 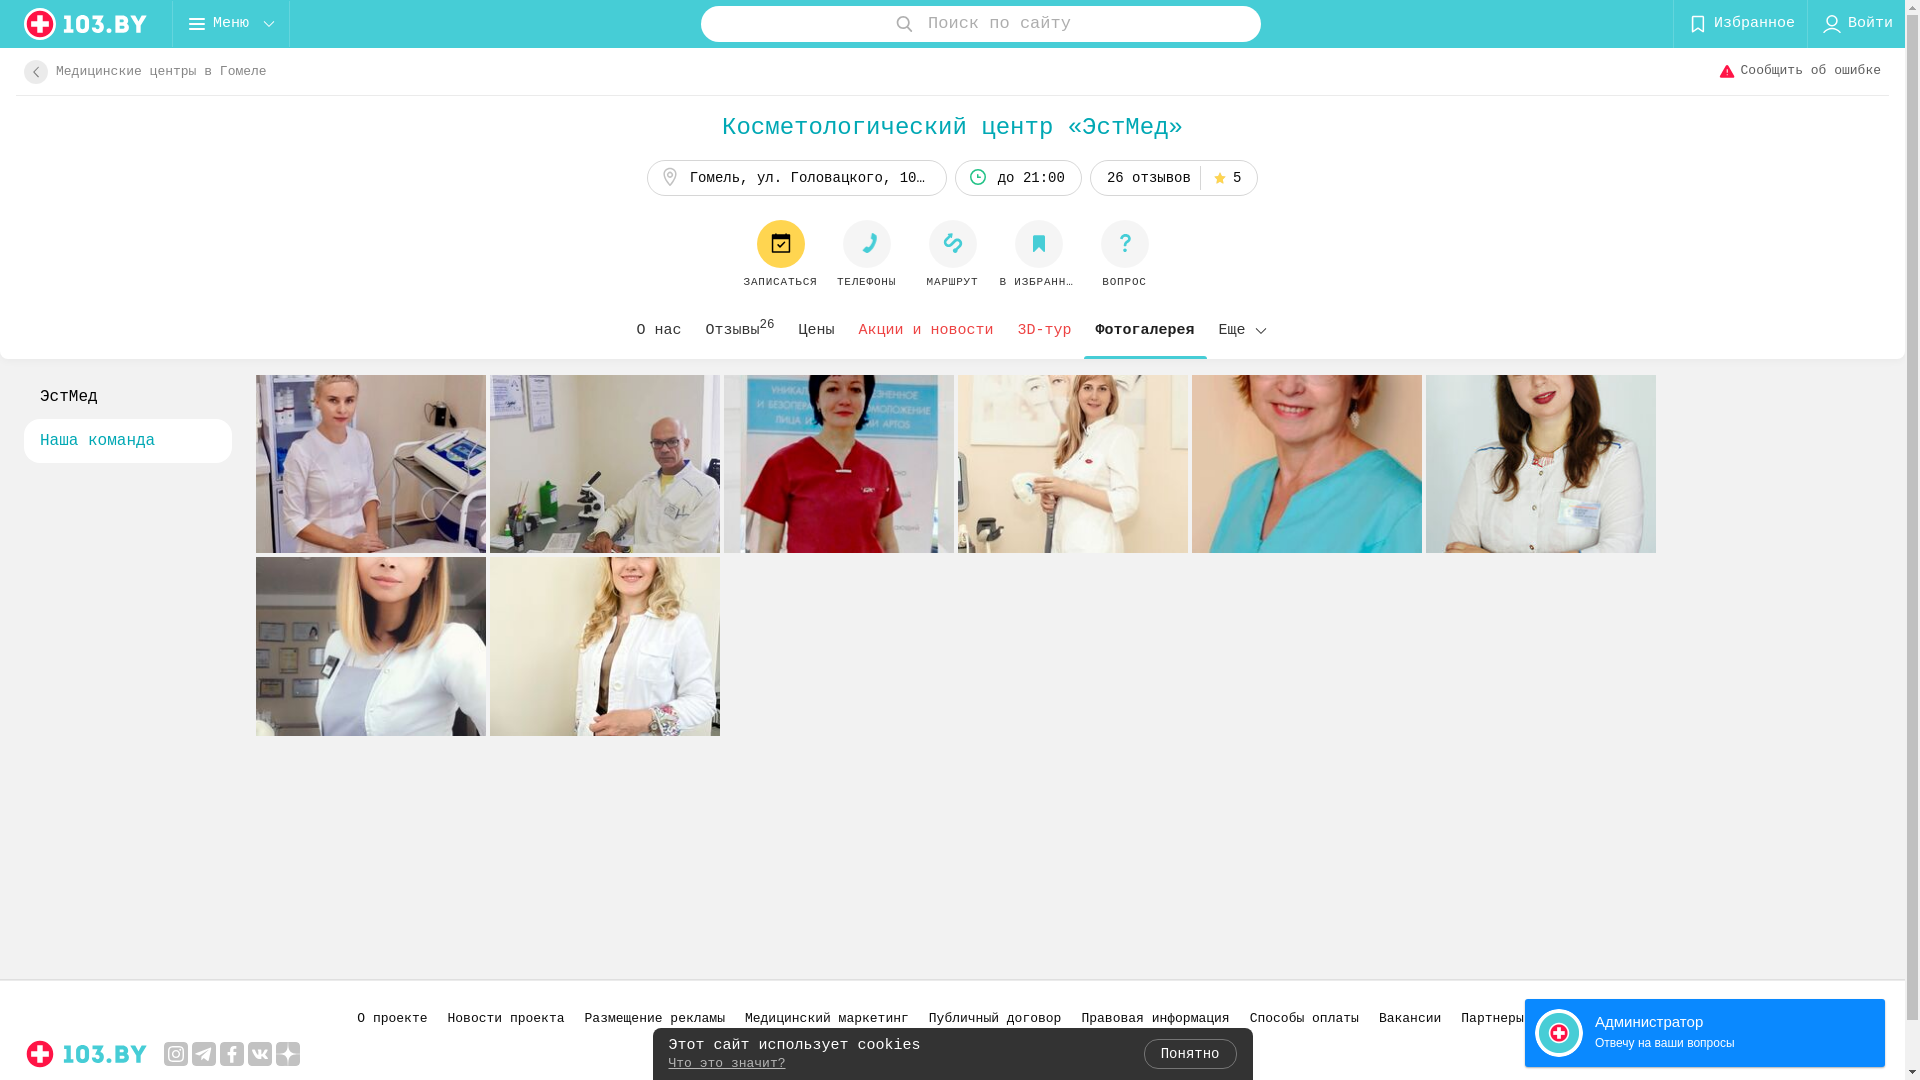 I want to click on instagram, so click(x=176, y=1054).